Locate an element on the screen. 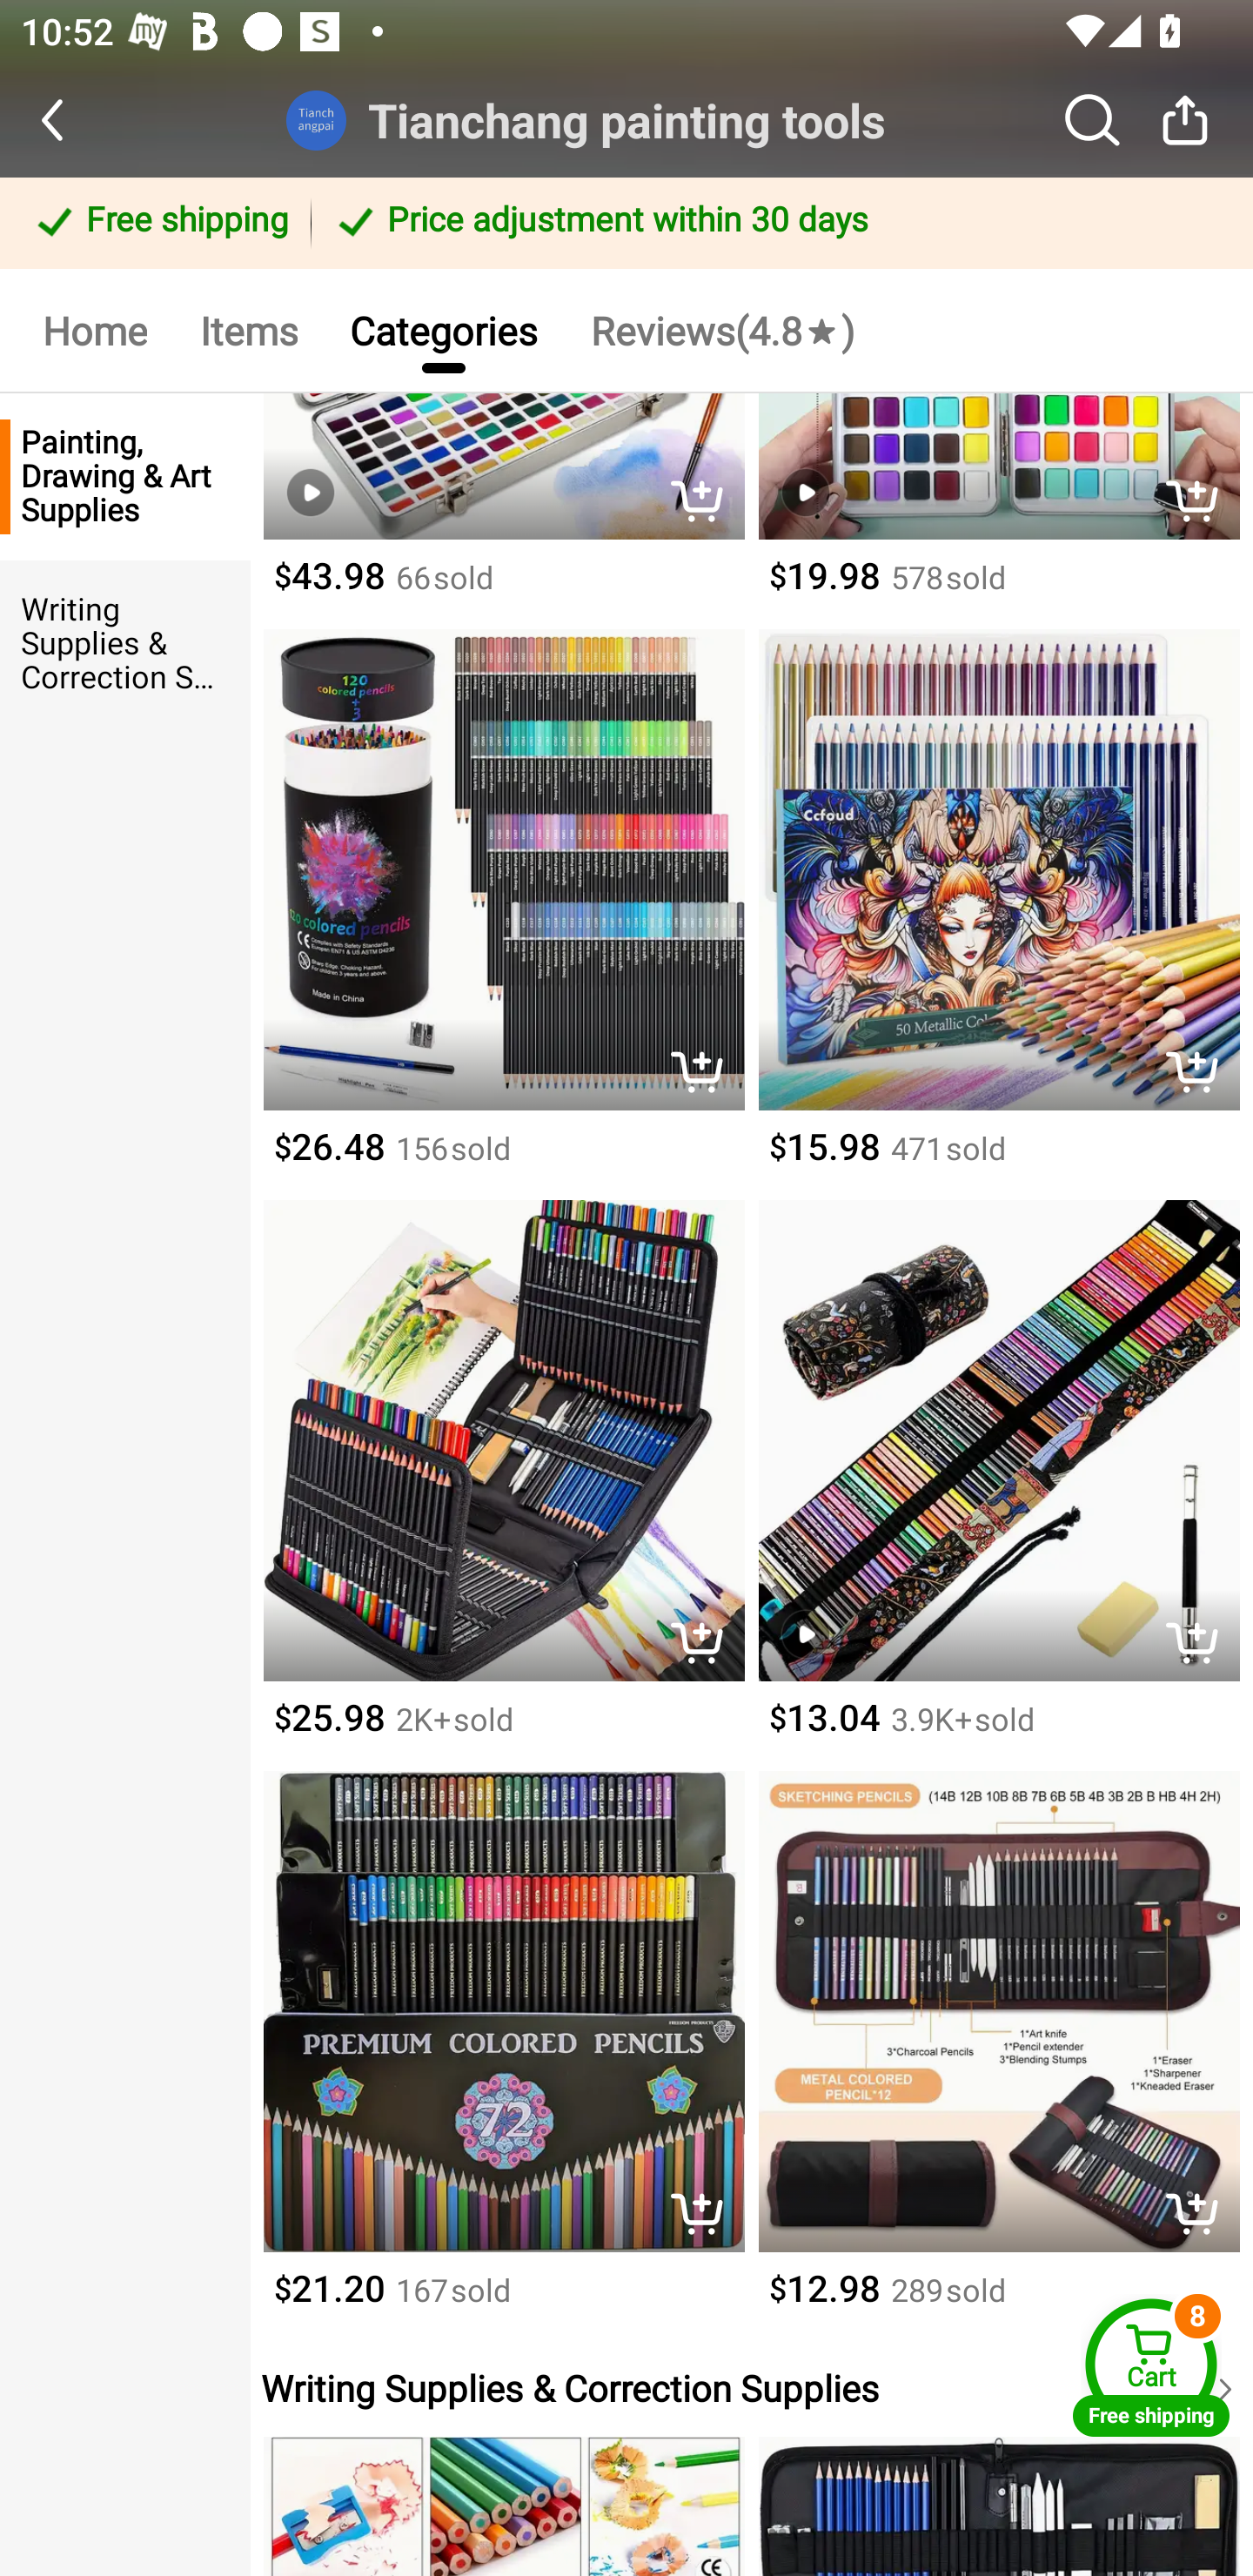 The image size is (1253, 2576). delete is located at coordinates (1201, 1075).